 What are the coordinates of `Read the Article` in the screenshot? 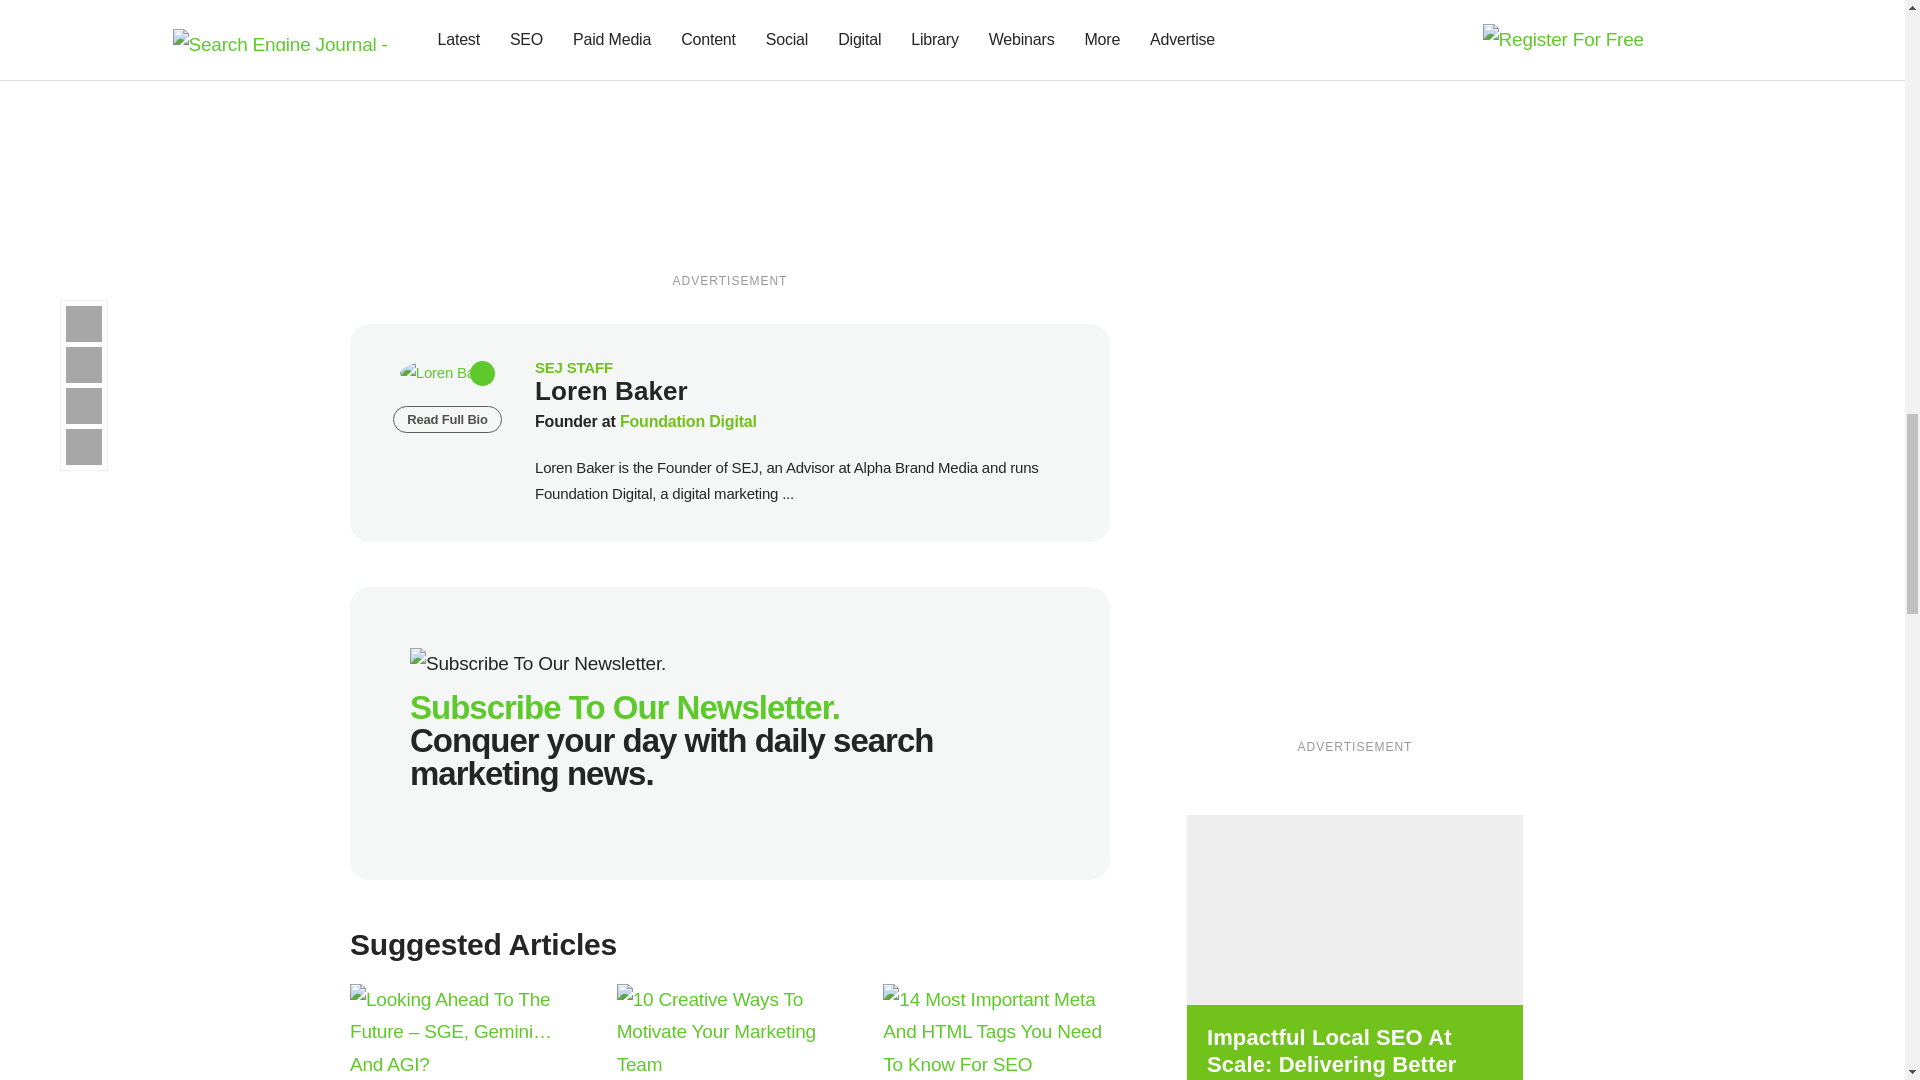 It's located at (730, 1032).